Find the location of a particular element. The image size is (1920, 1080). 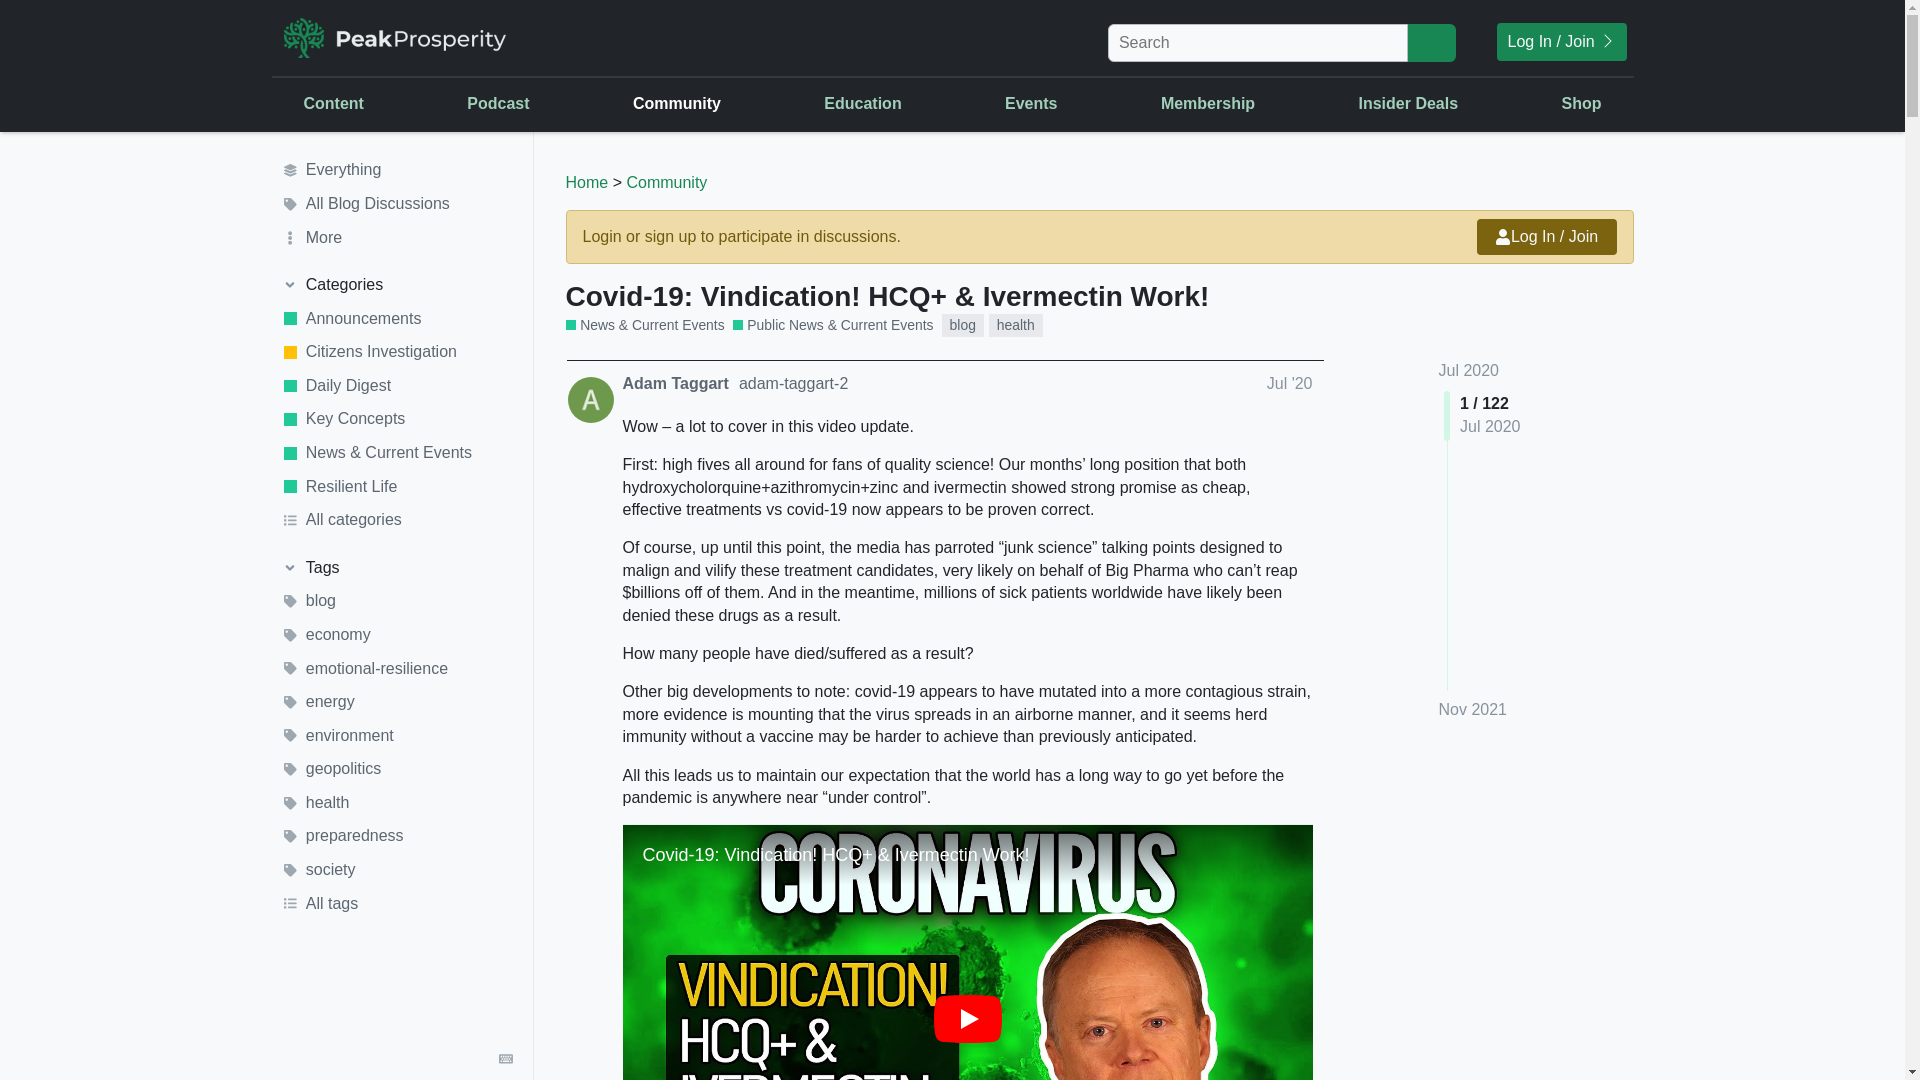

Community is located at coordinates (677, 103).